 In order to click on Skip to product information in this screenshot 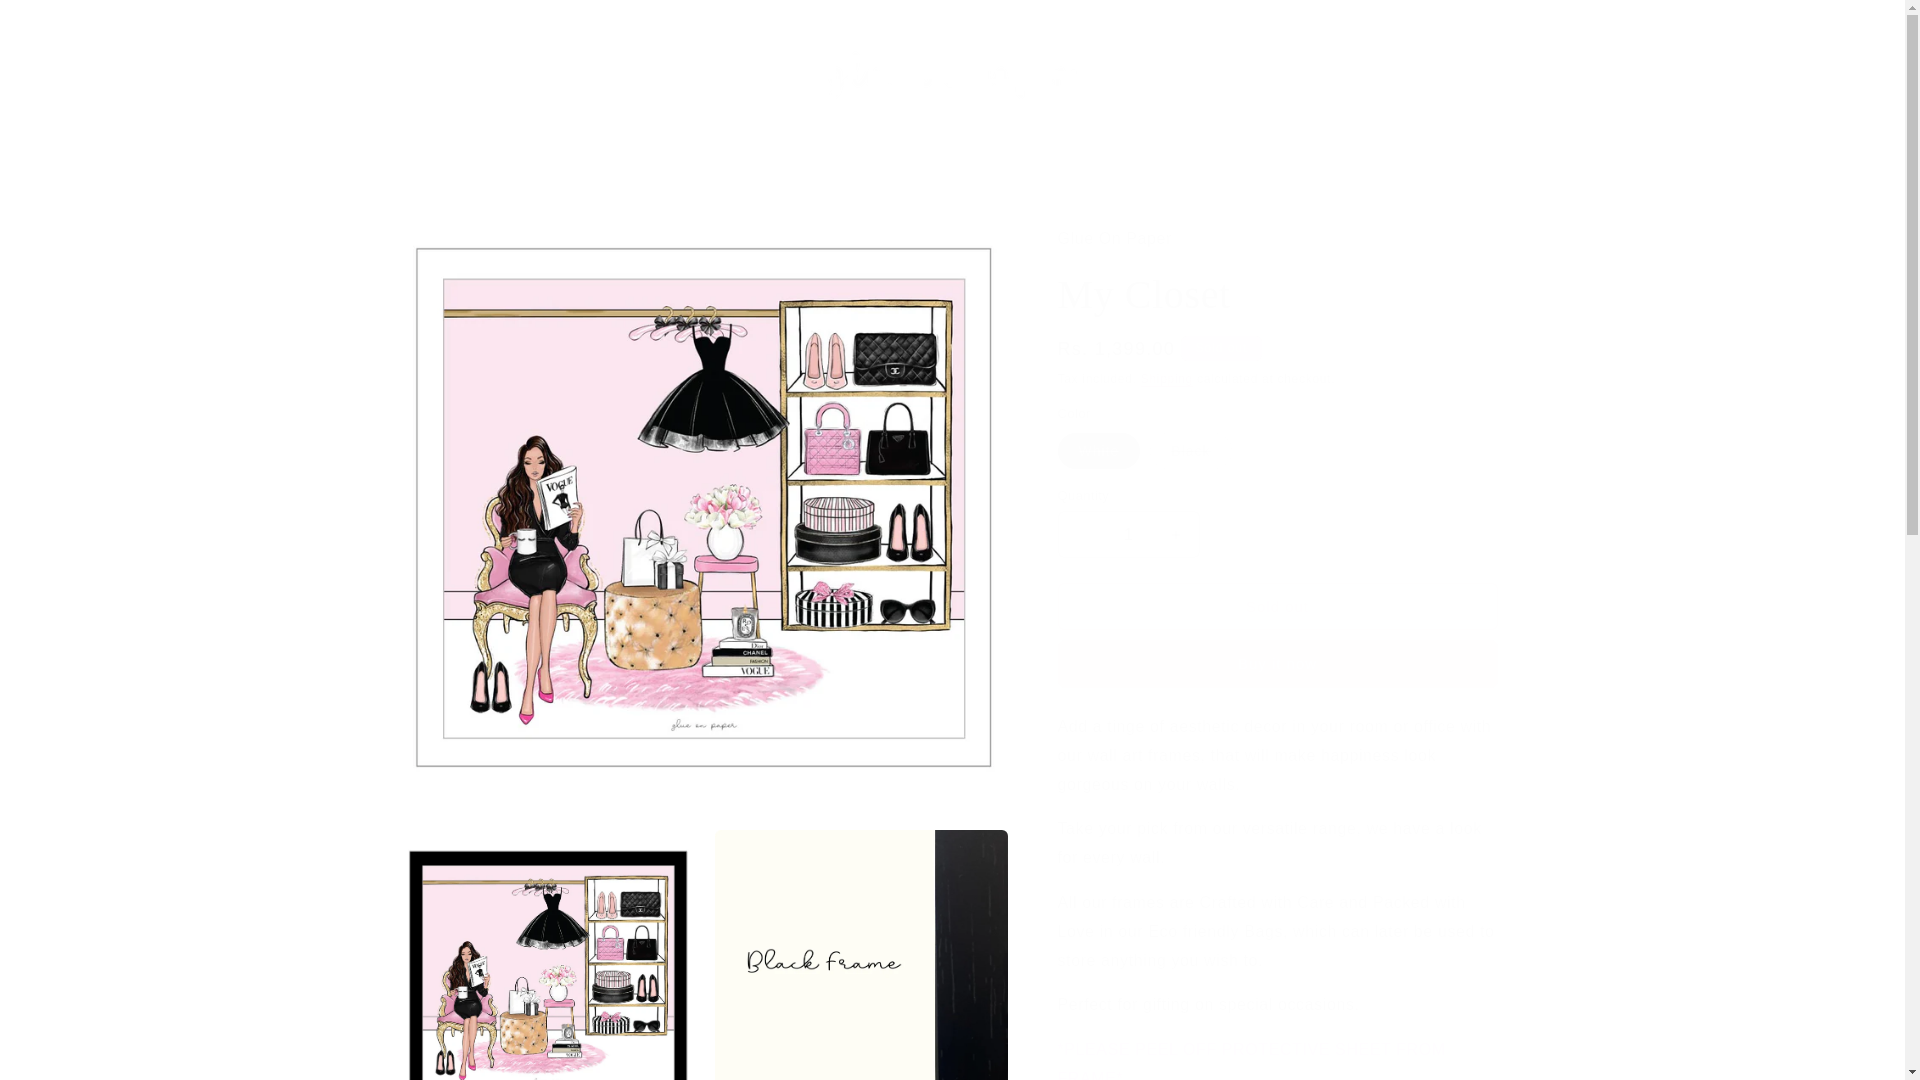, I will do `click(462, 227)`.